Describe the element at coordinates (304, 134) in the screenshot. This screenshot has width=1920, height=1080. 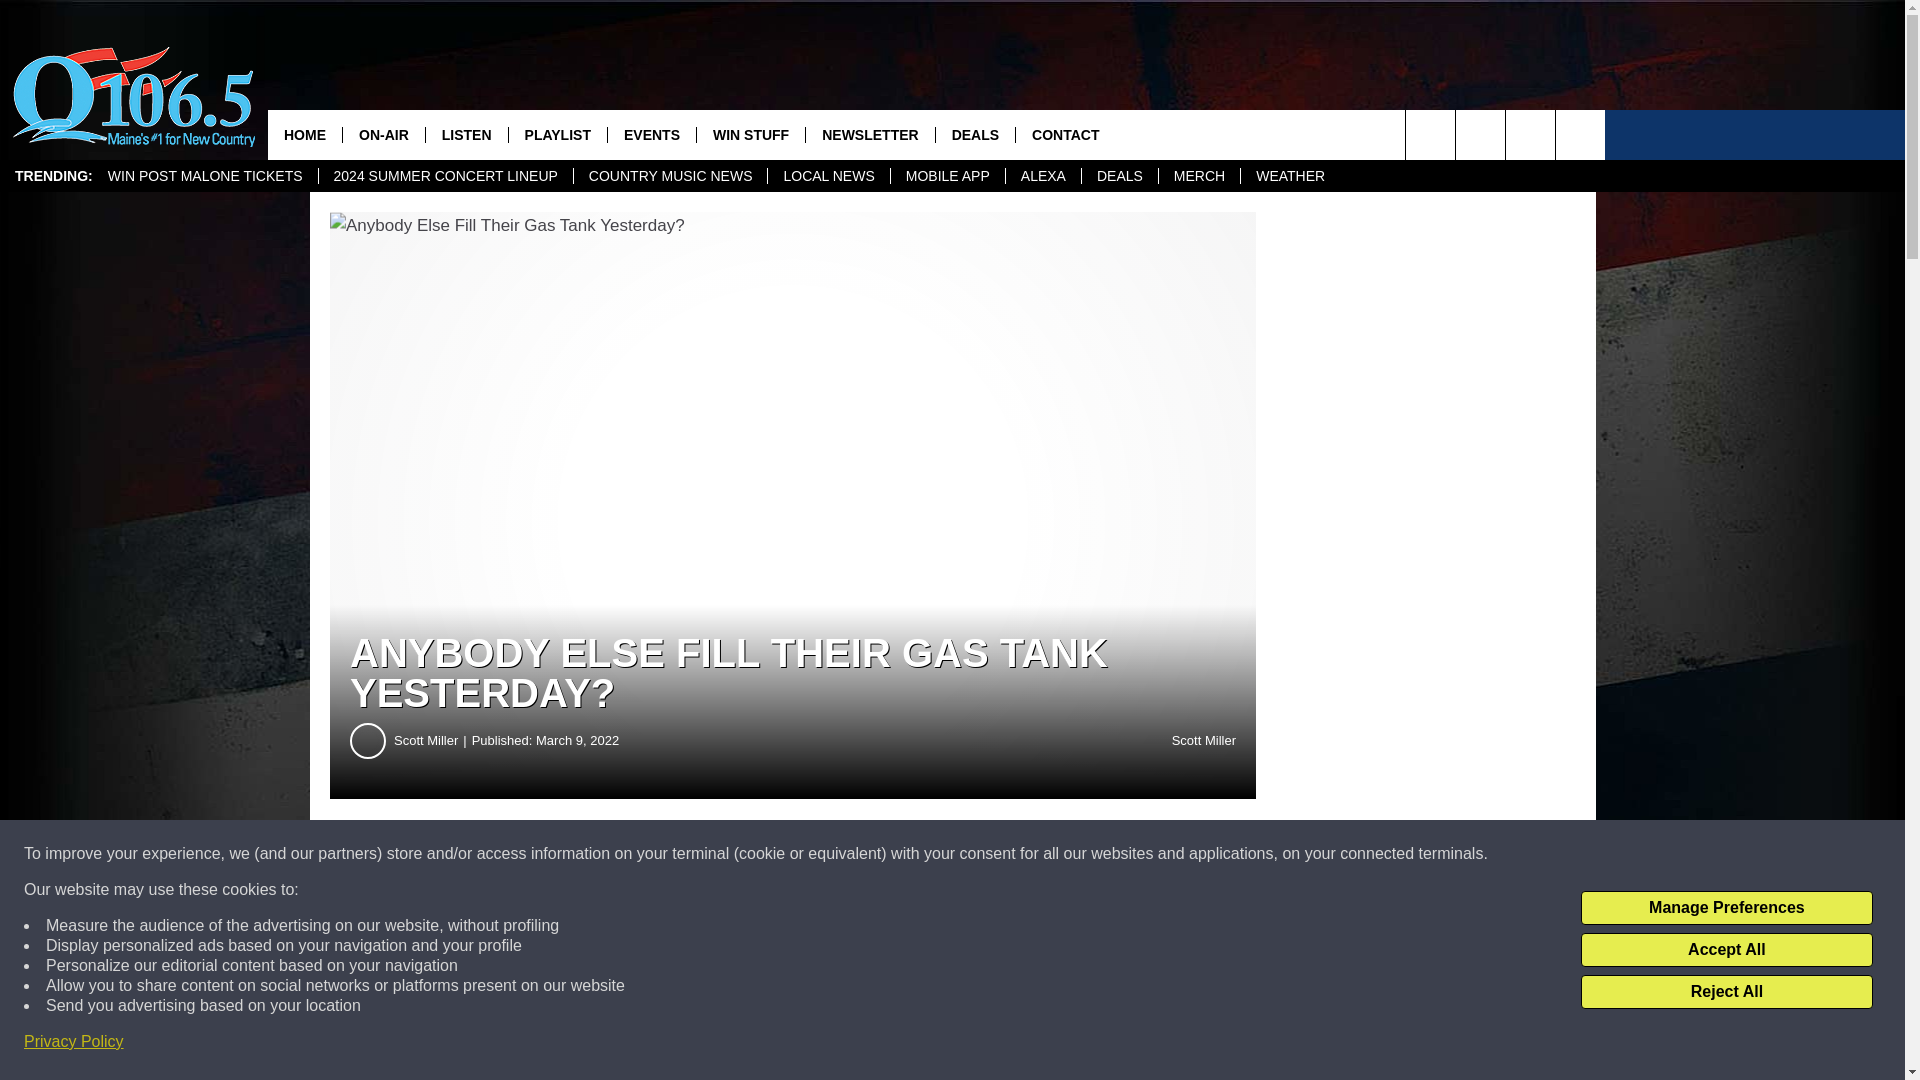
I see `HOME` at that location.